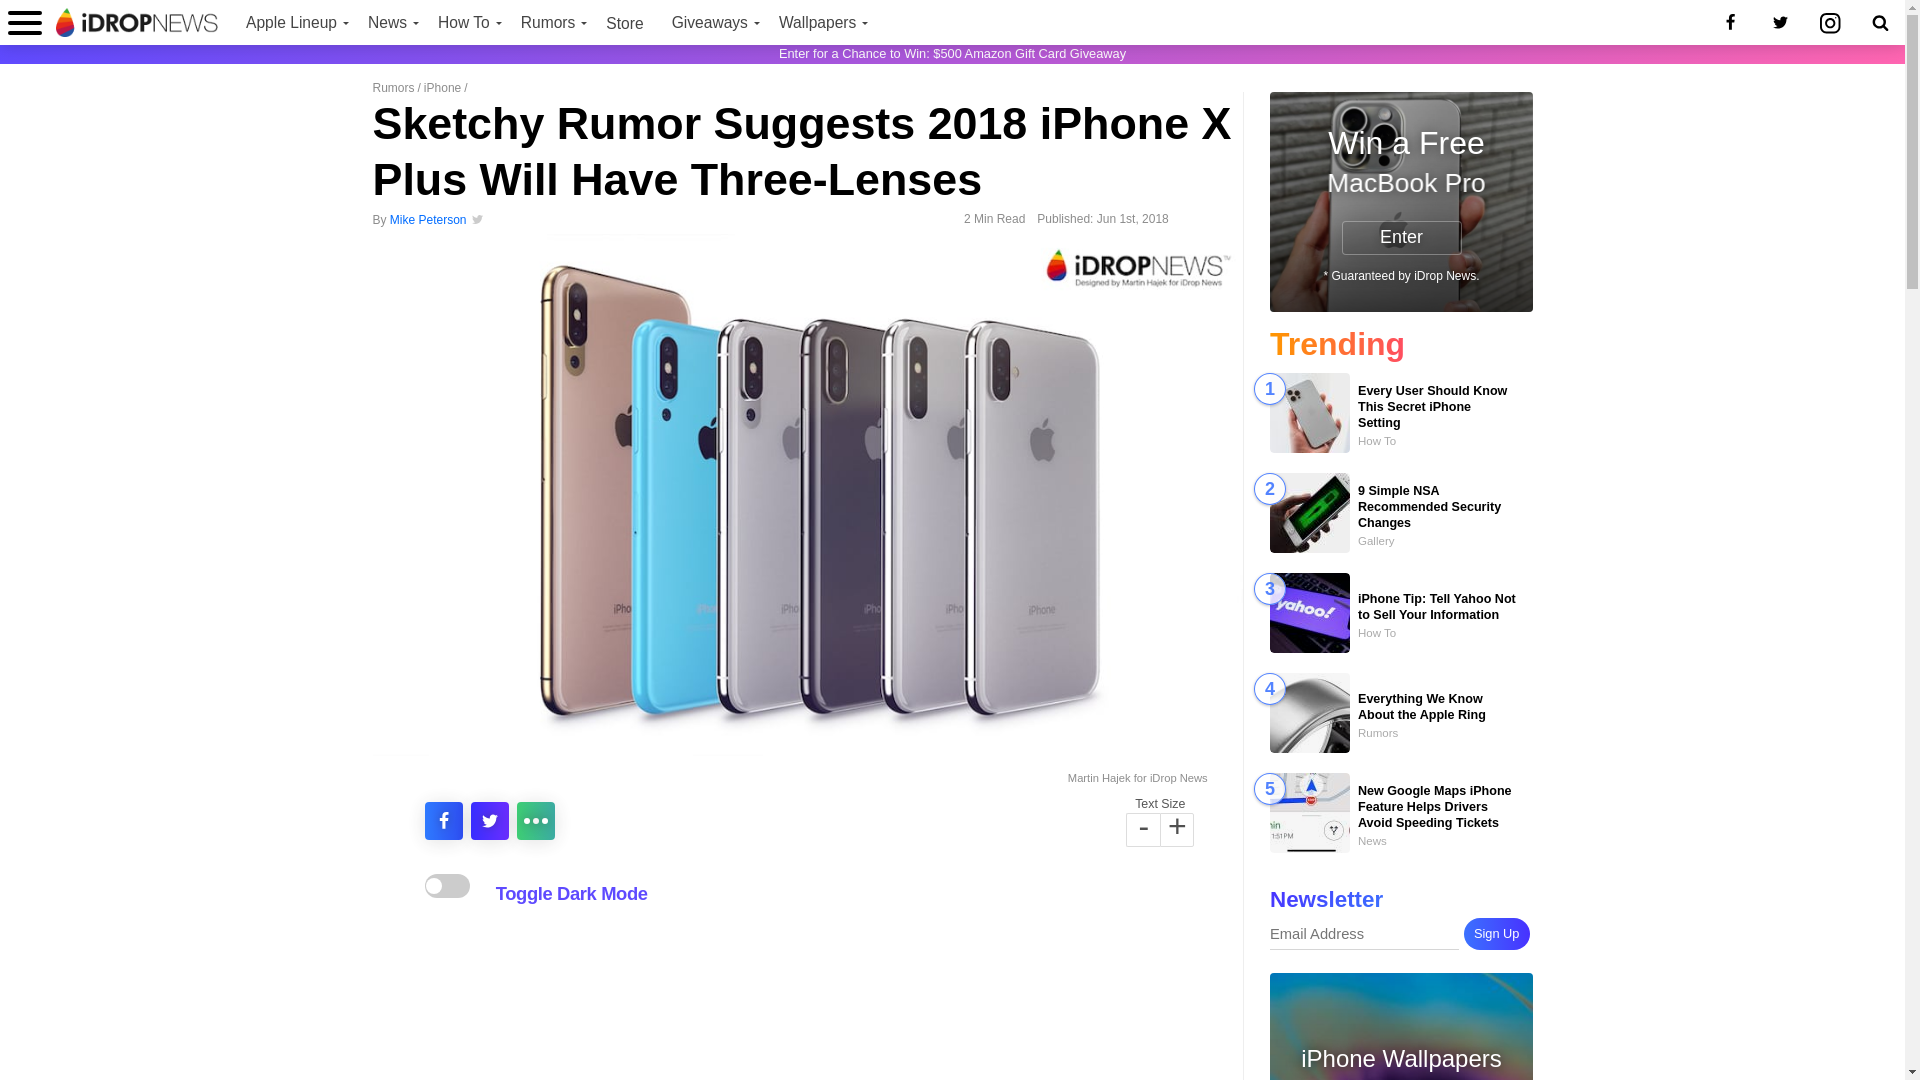 The height and width of the screenshot is (1080, 1920). What do you see at coordinates (443, 821) in the screenshot?
I see `share on facebook` at bounding box center [443, 821].